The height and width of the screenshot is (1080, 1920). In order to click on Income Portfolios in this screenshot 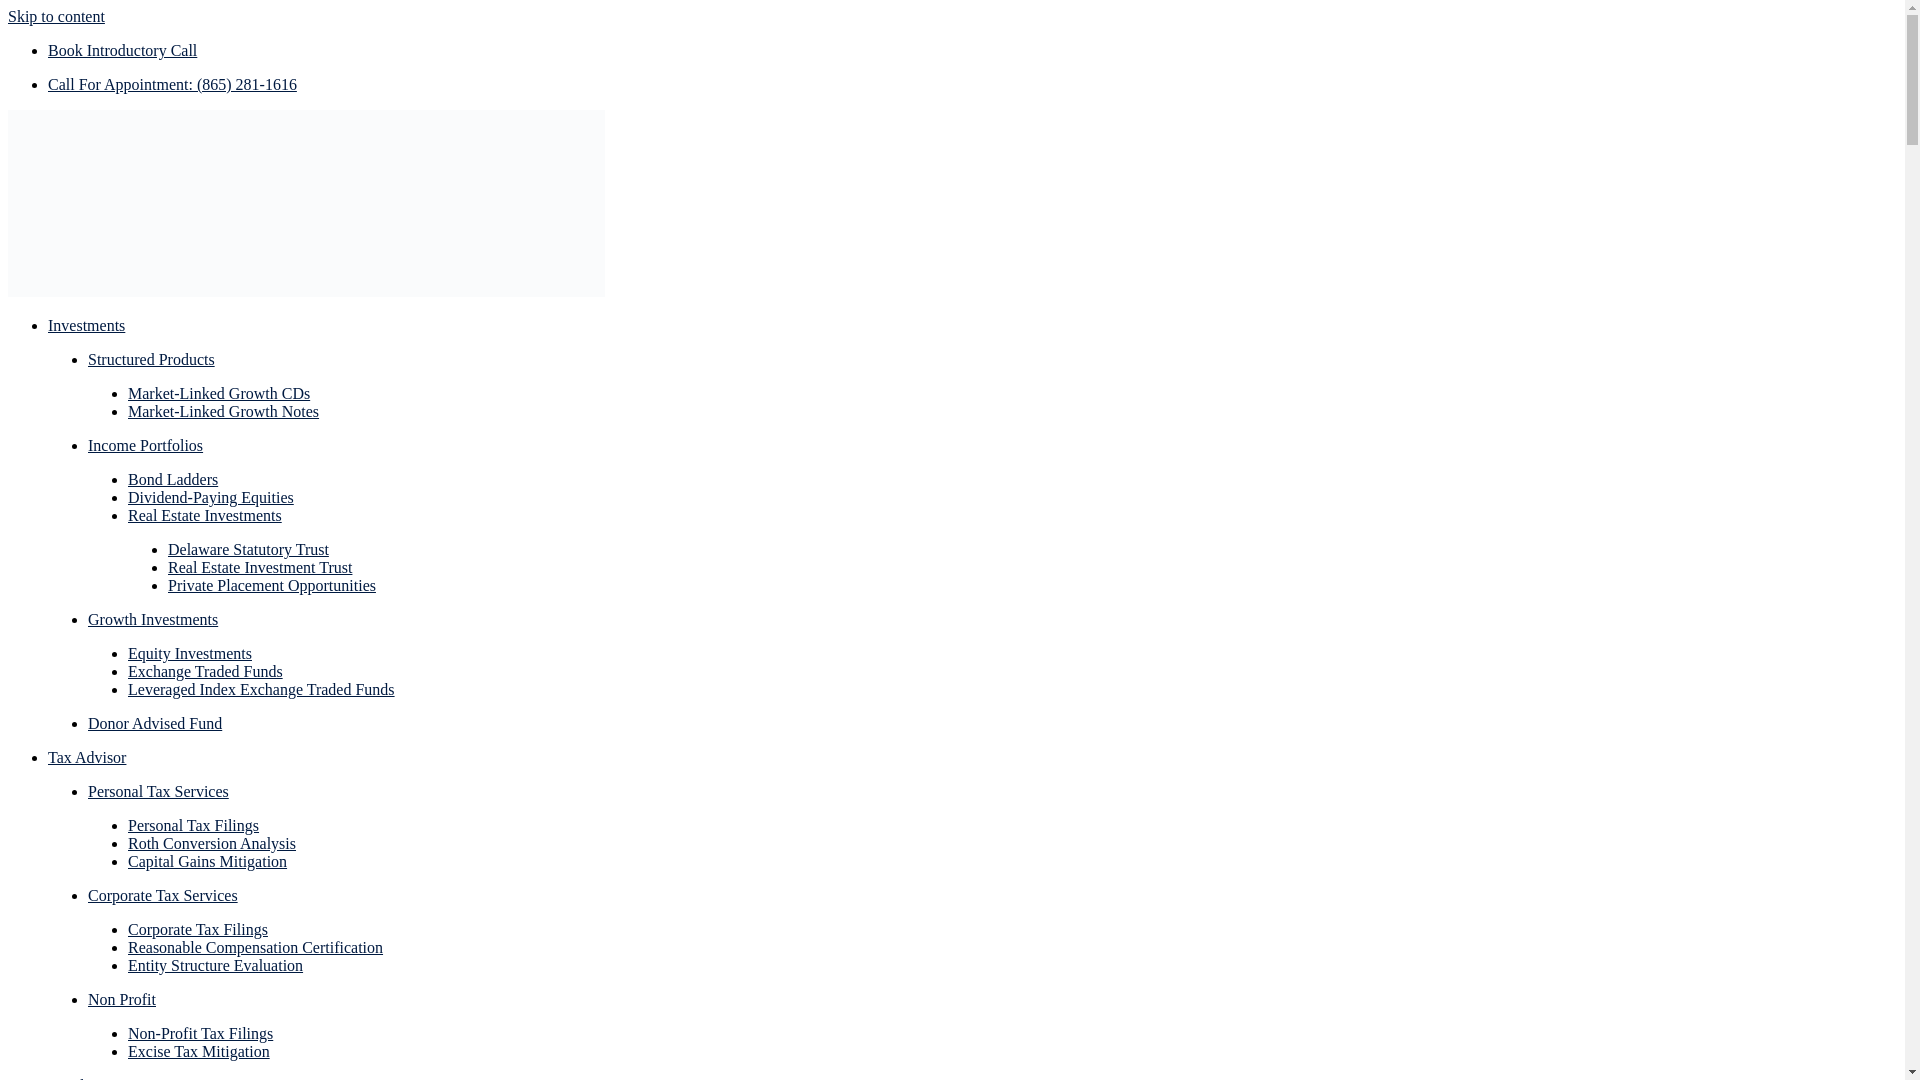, I will do `click(146, 445)`.